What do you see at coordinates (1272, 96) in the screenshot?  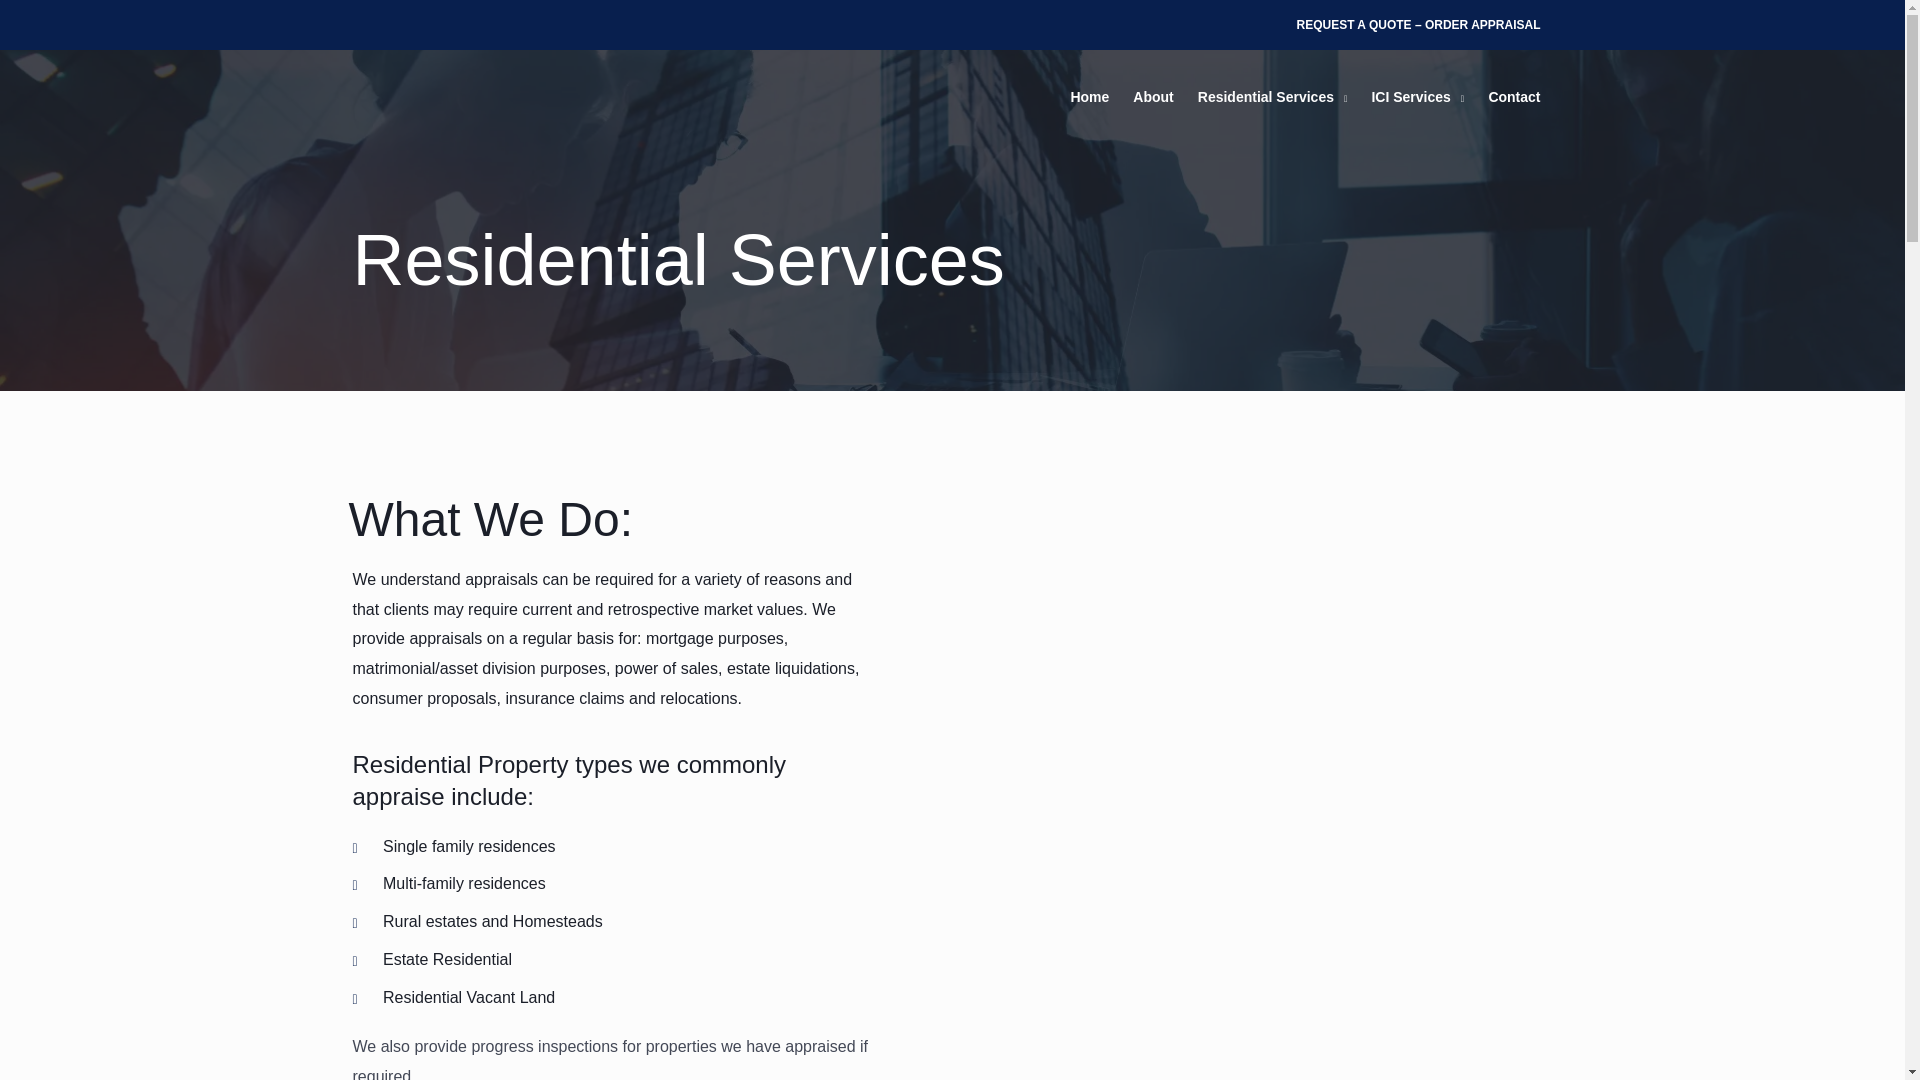 I see `Residential Services` at bounding box center [1272, 96].